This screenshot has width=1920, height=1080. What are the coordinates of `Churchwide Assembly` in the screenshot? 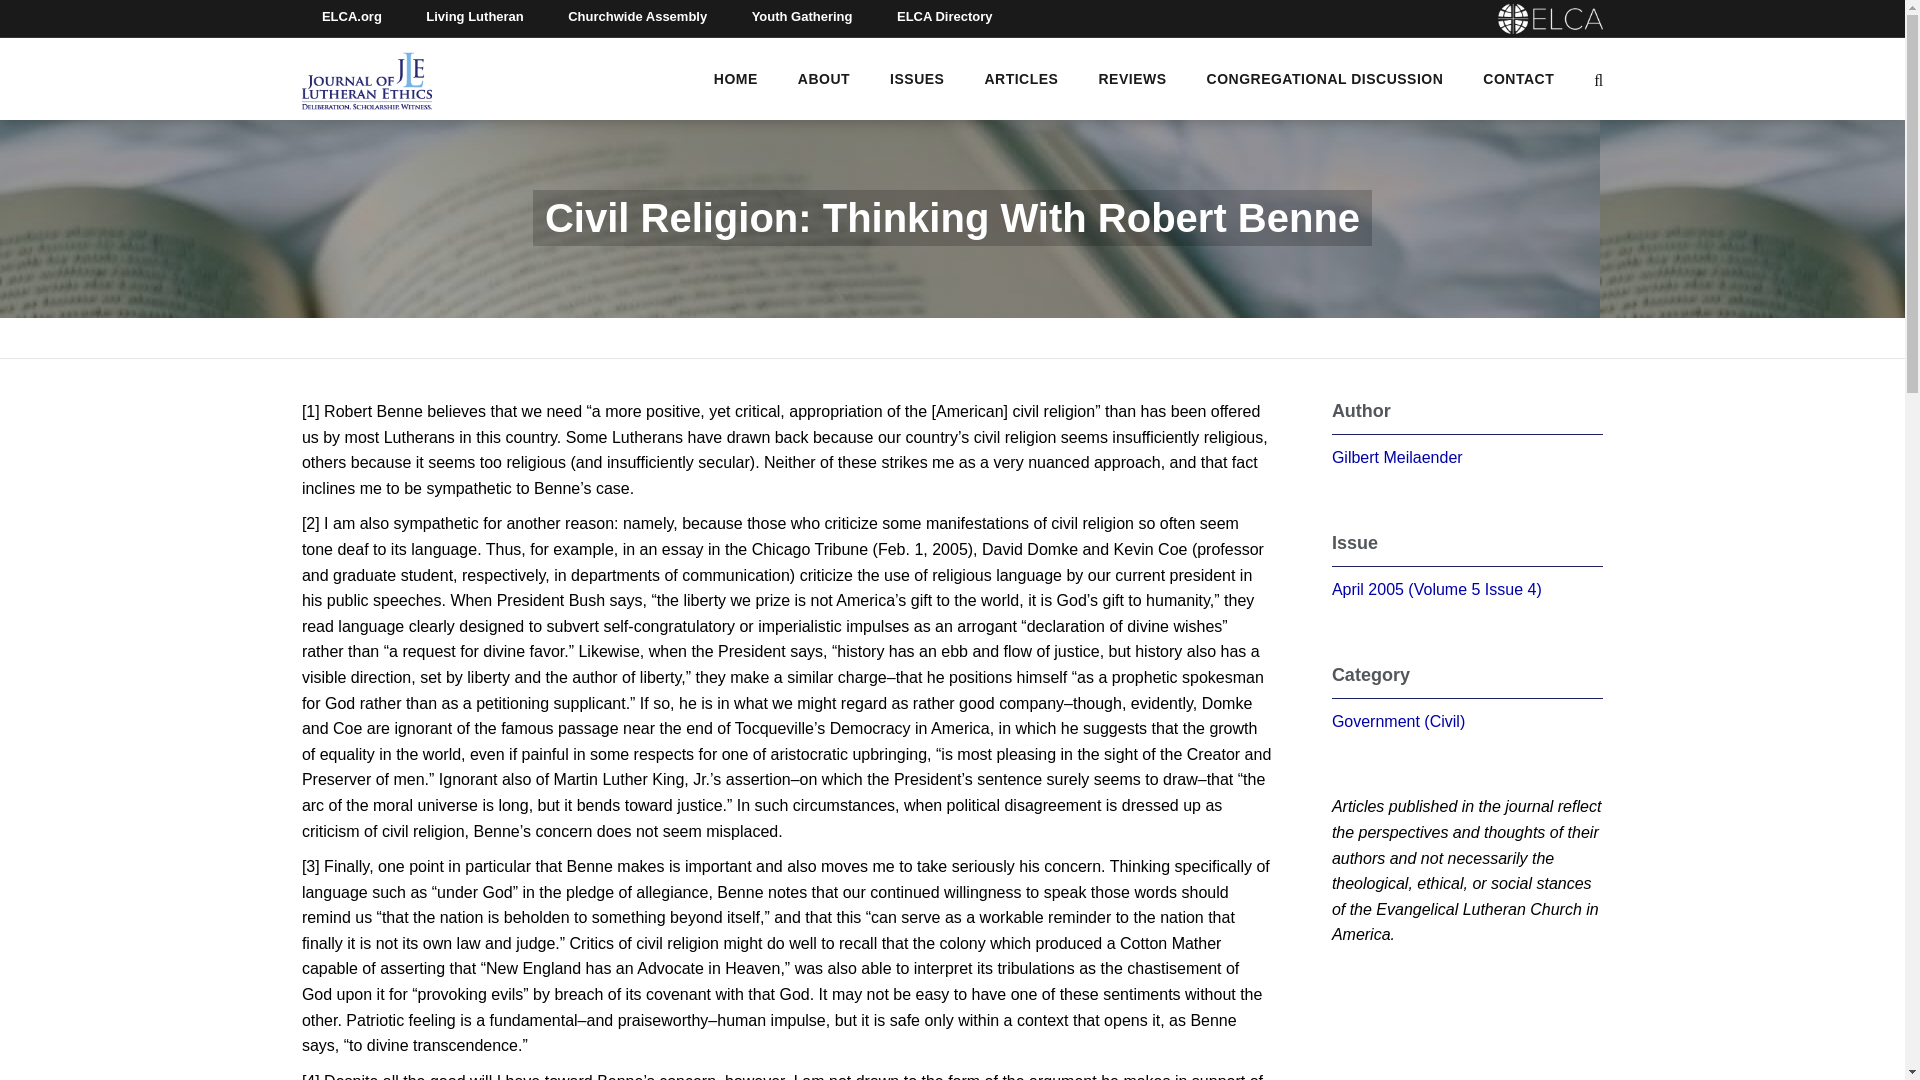 It's located at (637, 18).